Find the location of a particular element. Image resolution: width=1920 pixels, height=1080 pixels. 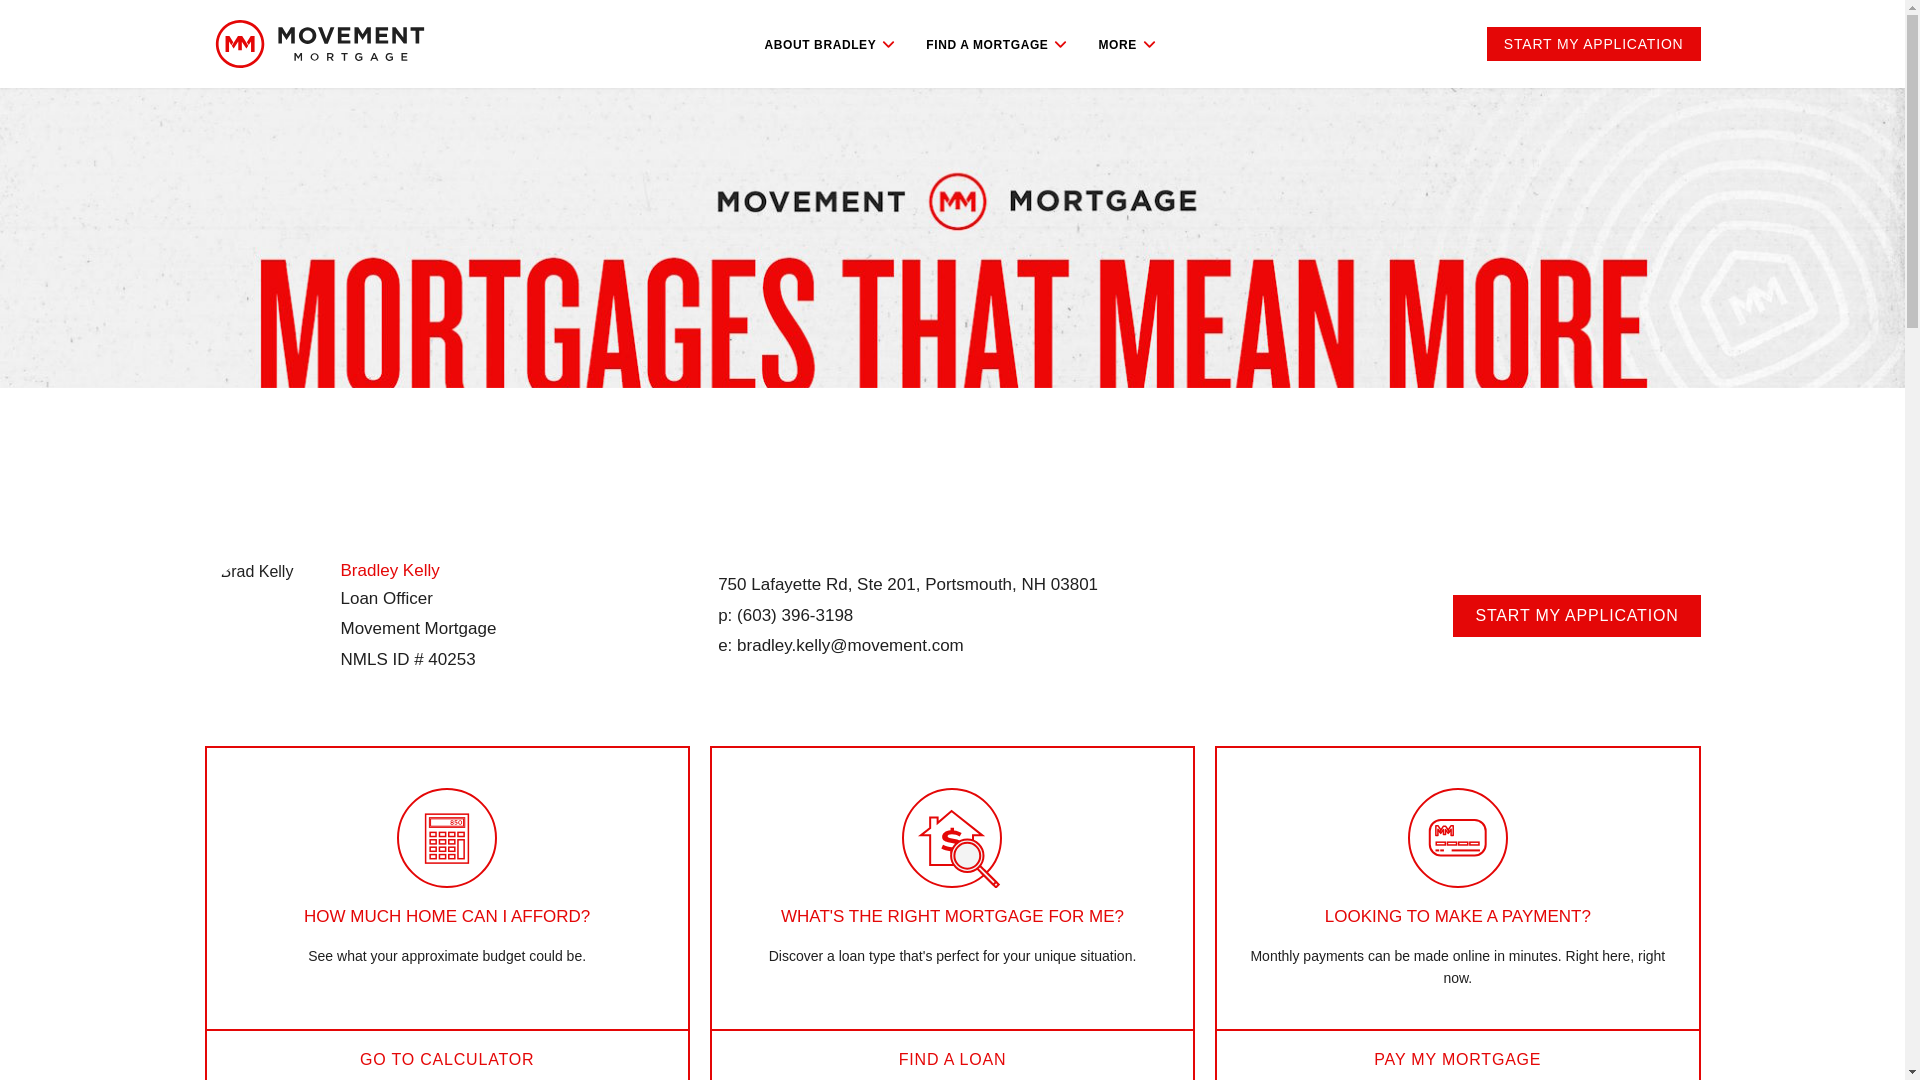

FIND A MORTGAGE is located at coordinates (997, 44).